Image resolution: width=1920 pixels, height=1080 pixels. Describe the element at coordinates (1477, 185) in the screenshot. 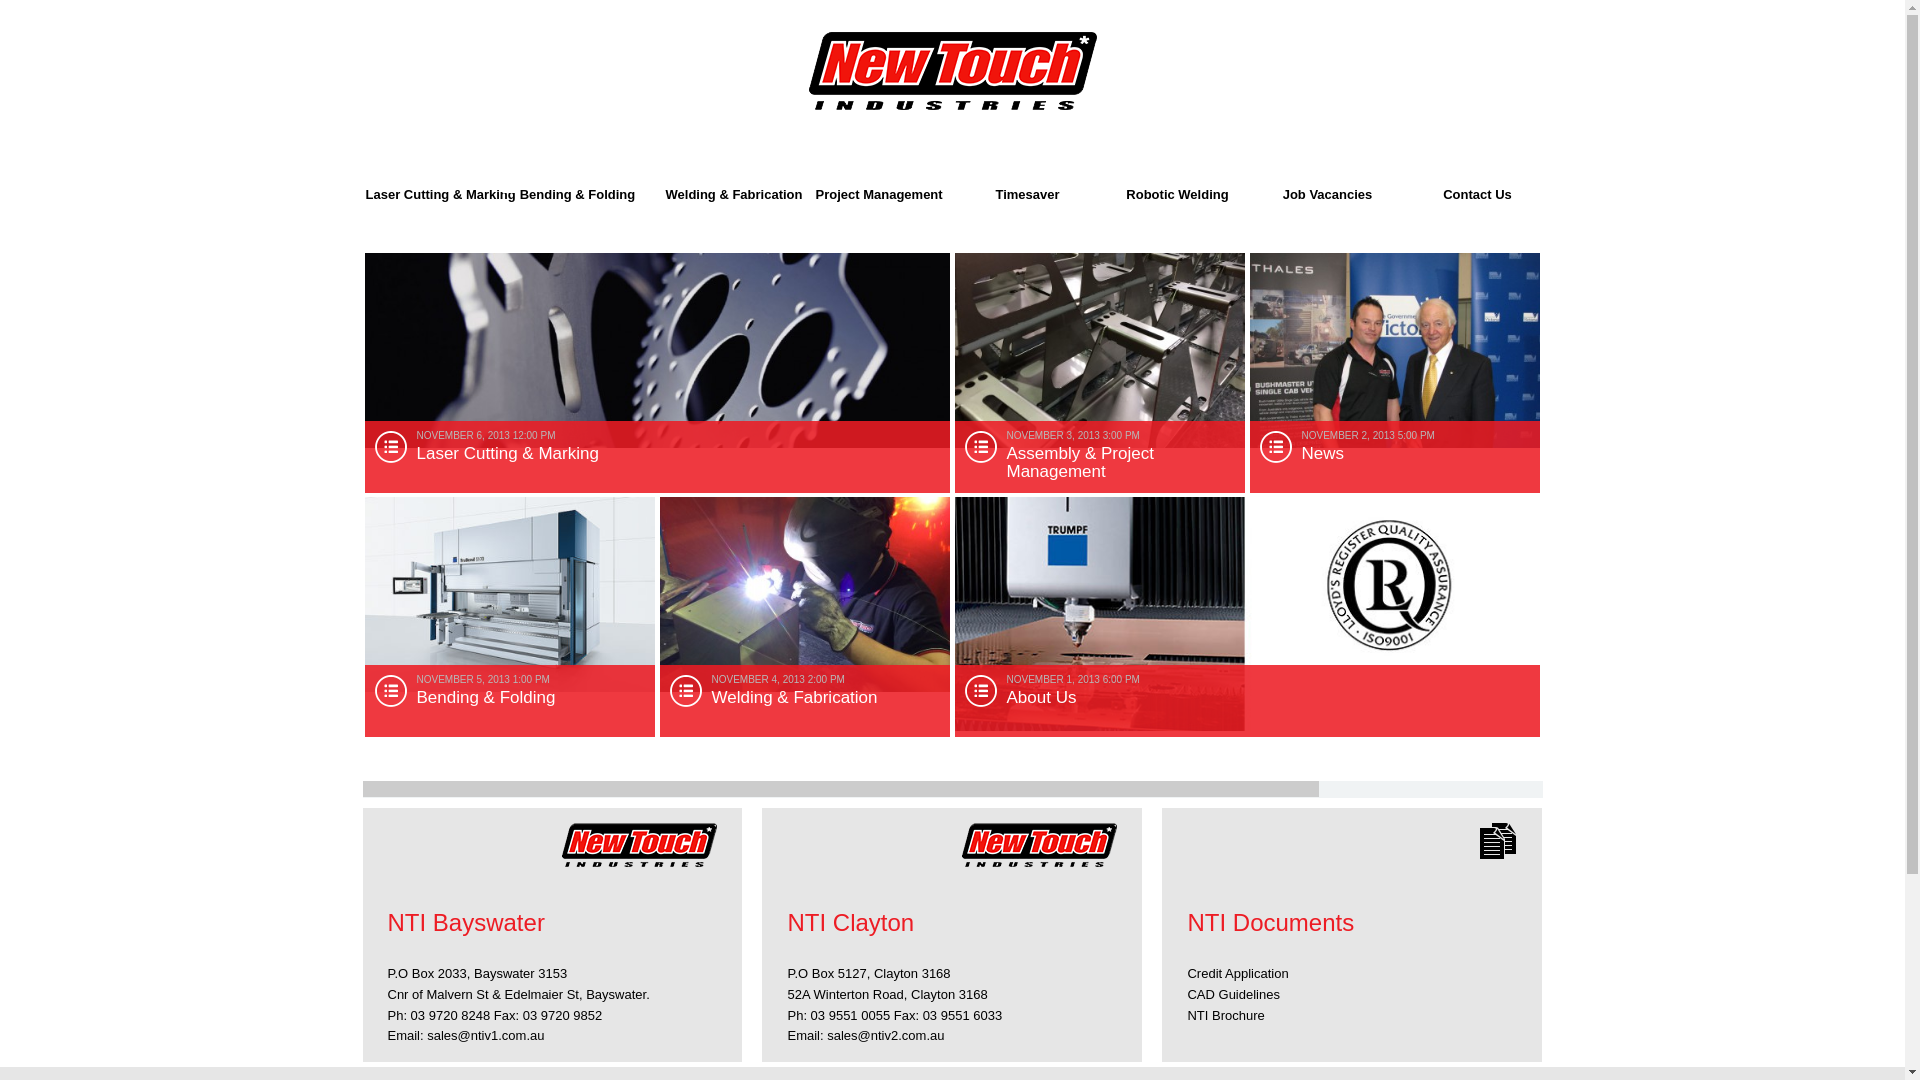

I see `Contact Us` at that location.